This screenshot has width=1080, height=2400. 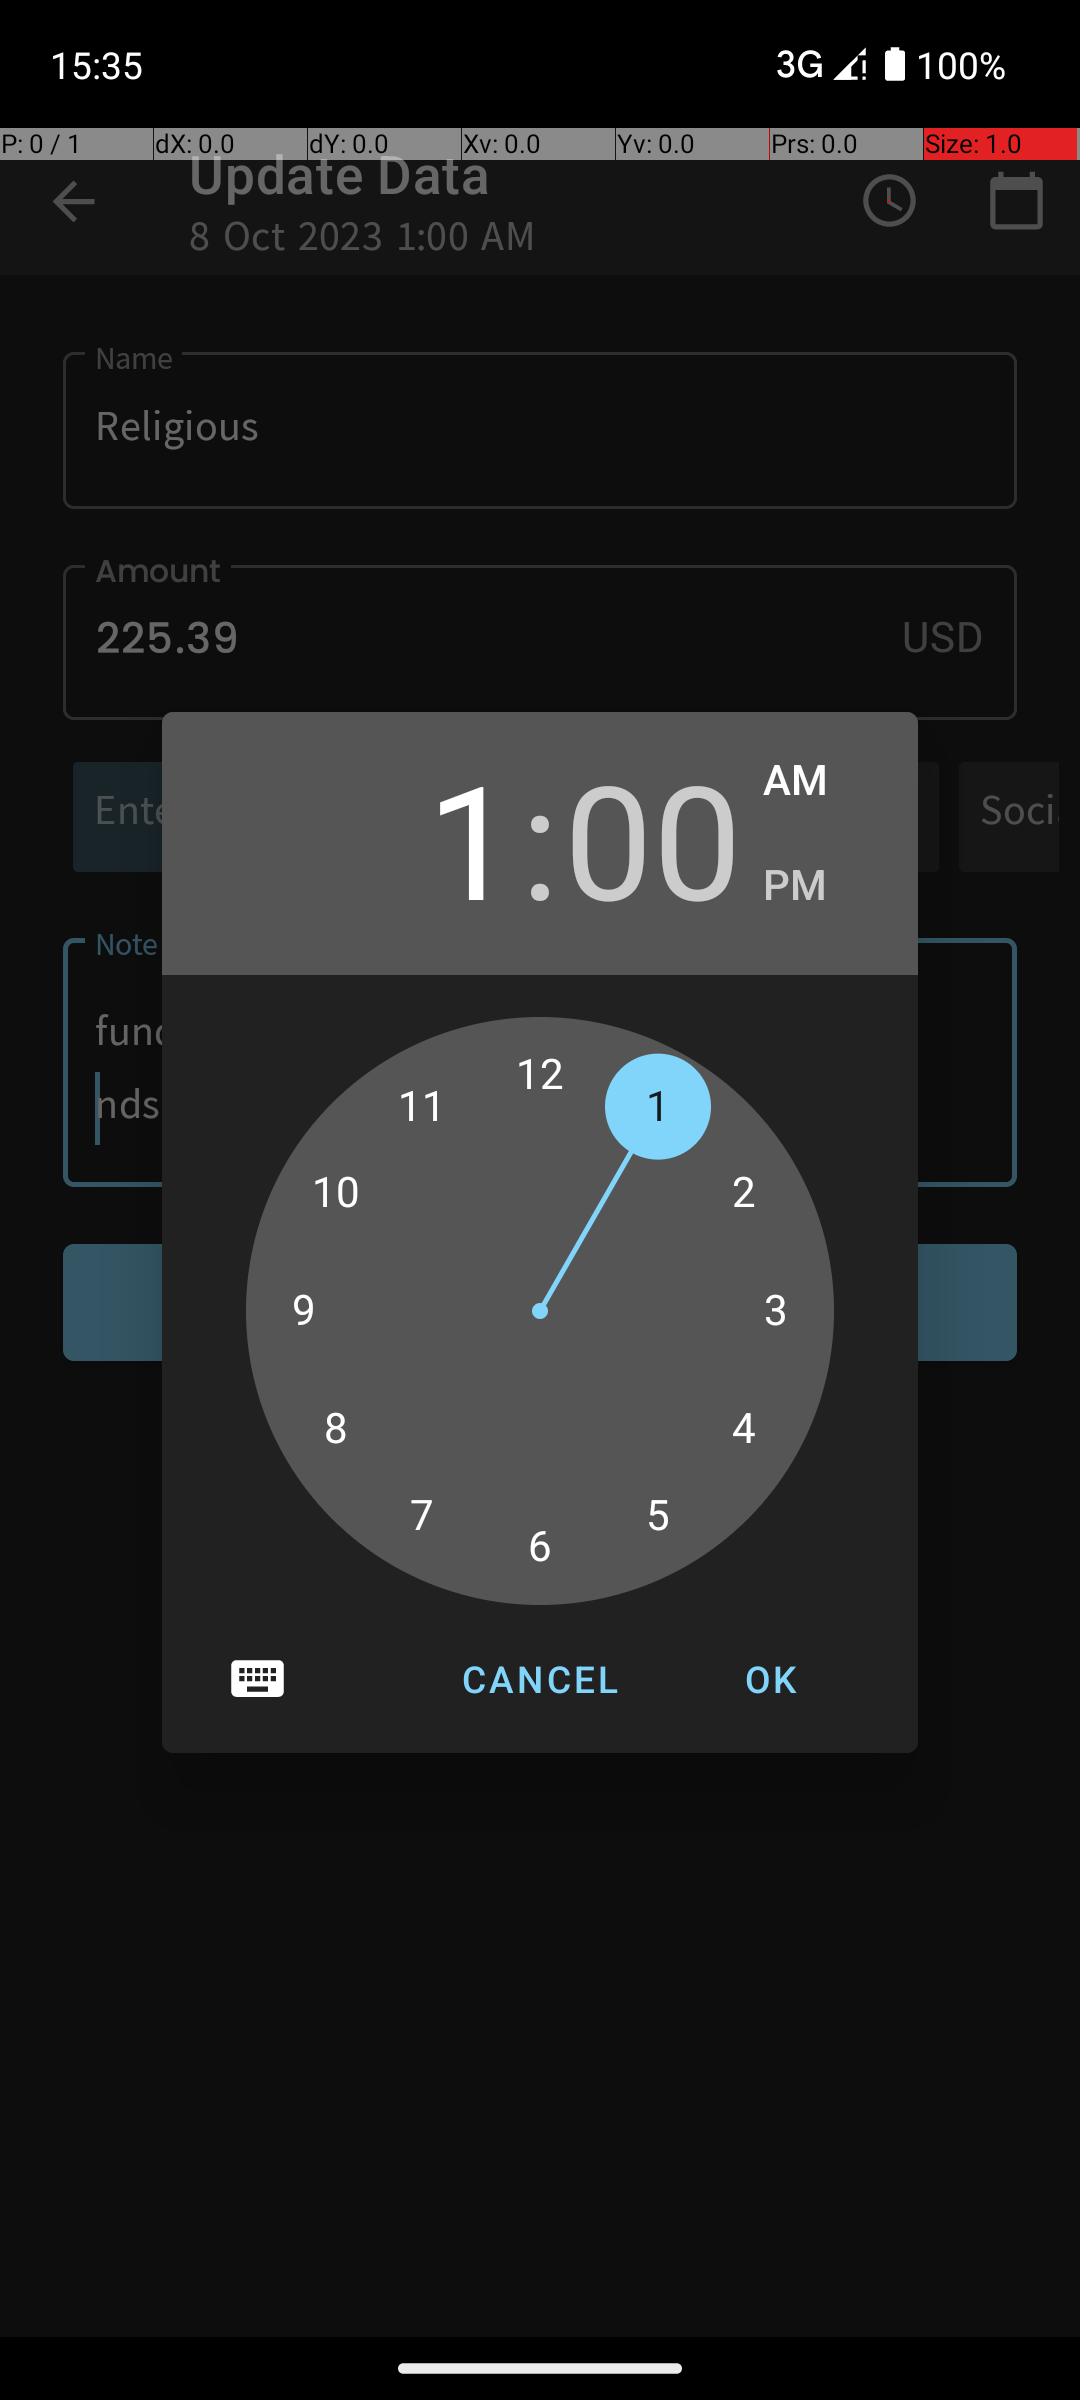 What do you see at coordinates (820, 886) in the screenshot?
I see `PM` at bounding box center [820, 886].